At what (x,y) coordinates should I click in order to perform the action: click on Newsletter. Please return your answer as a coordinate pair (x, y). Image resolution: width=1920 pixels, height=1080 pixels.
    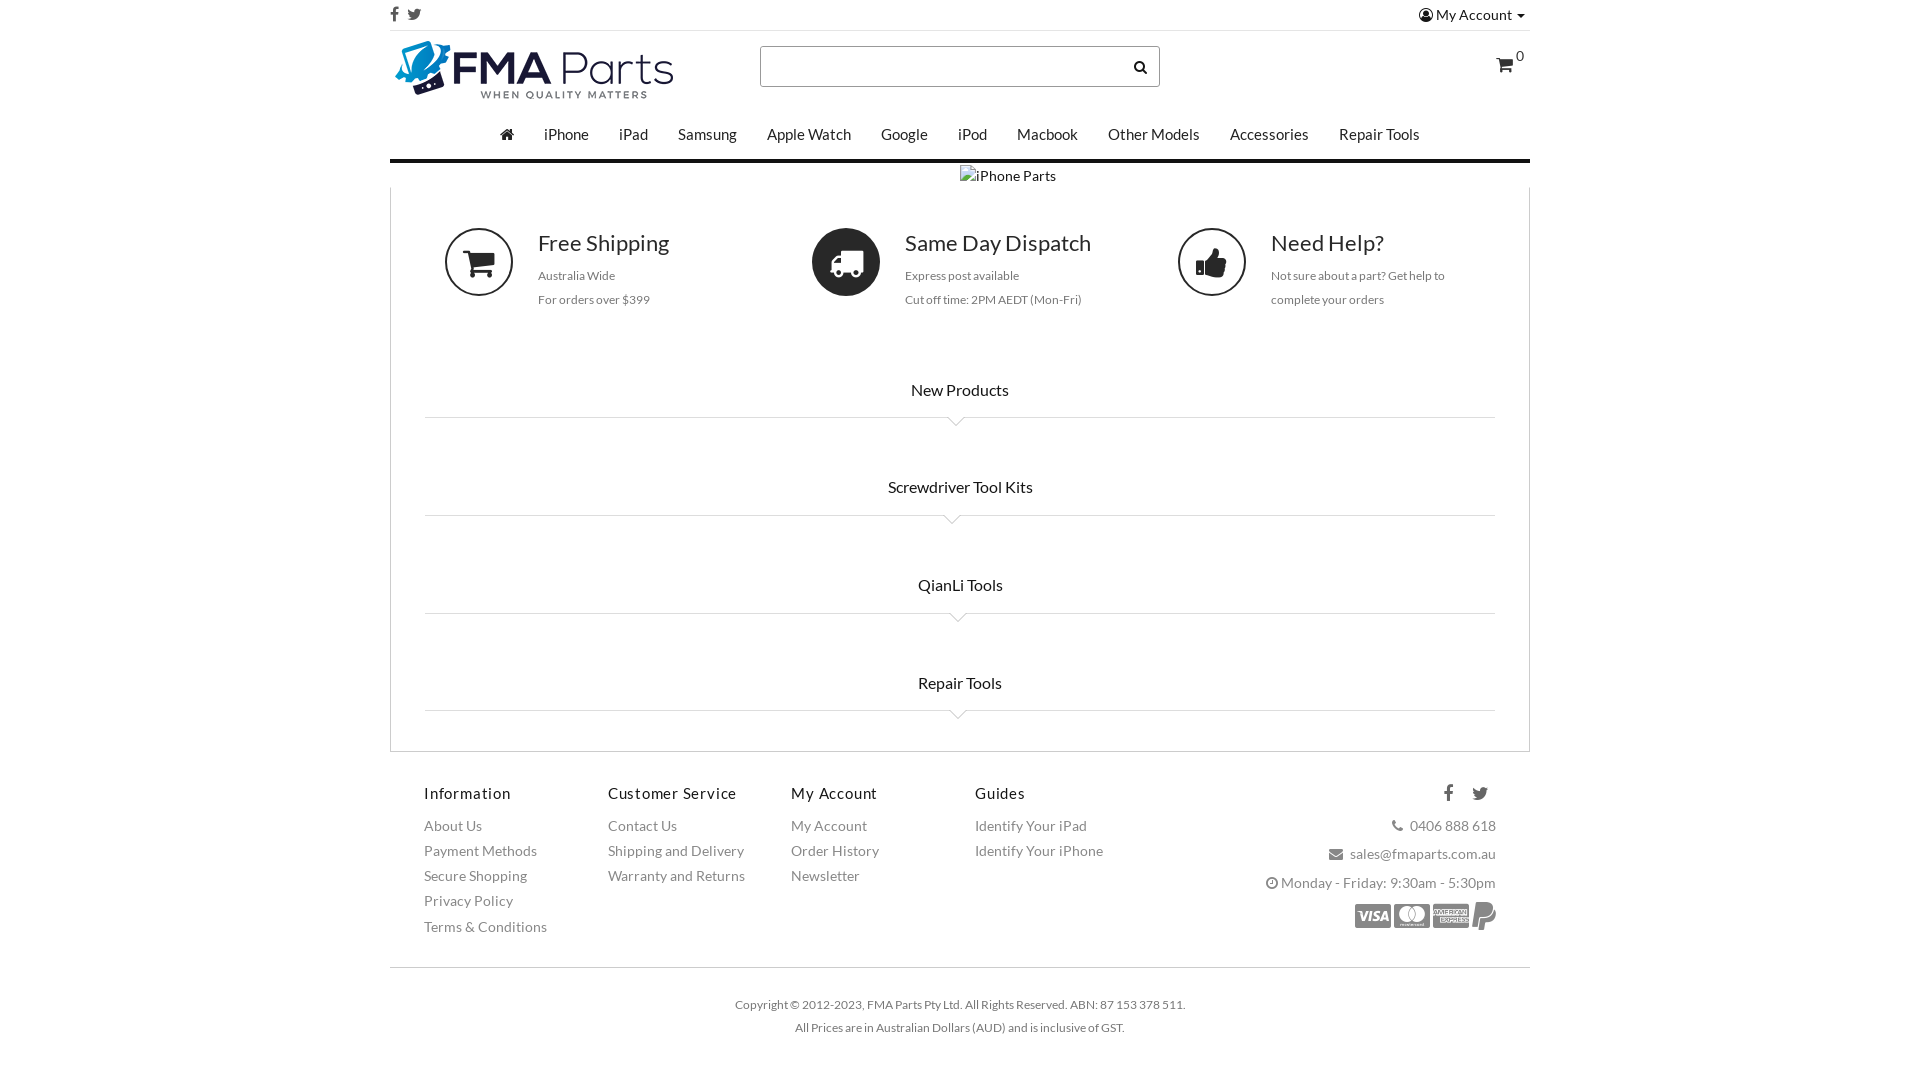
    Looking at the image, I should click on (826, 876).